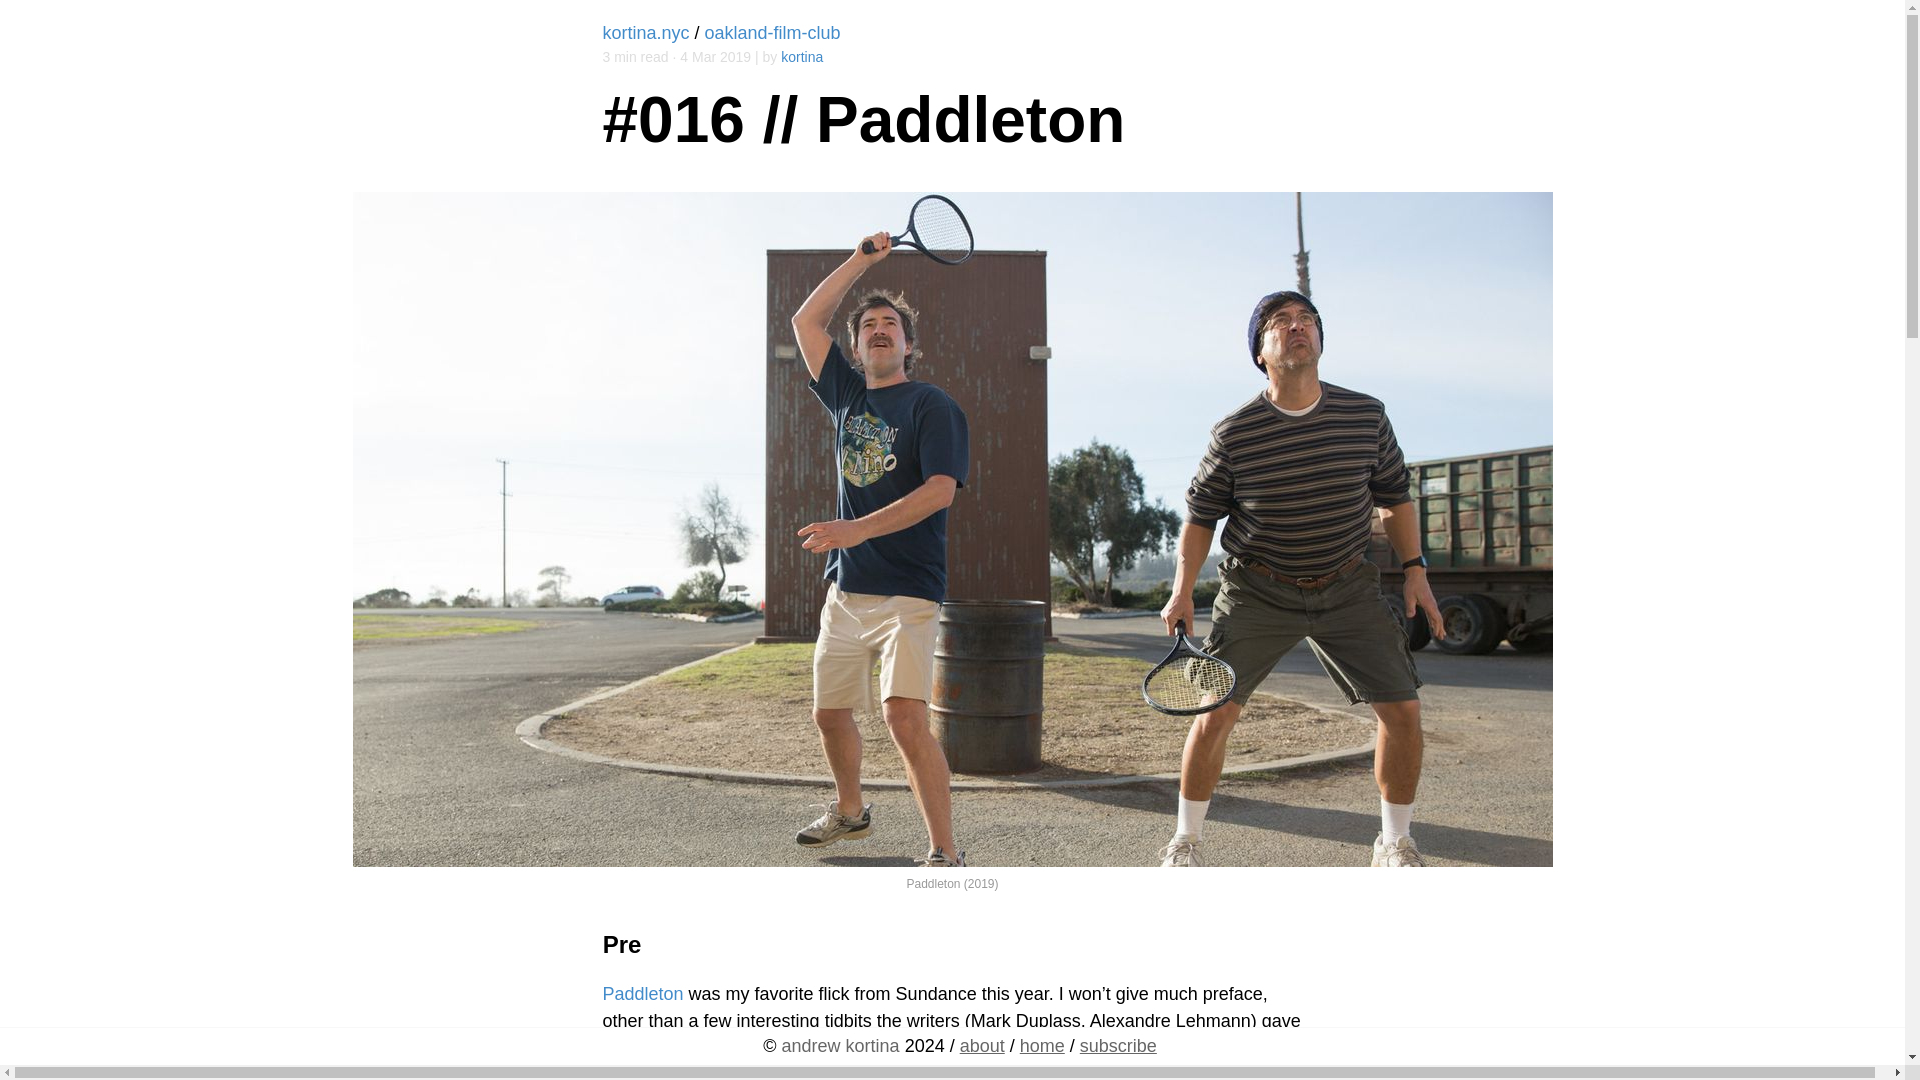  What do you see at coordinates (642, 994) in the screenshot?
I see `Paddleton` at bounding box center [642, 994].